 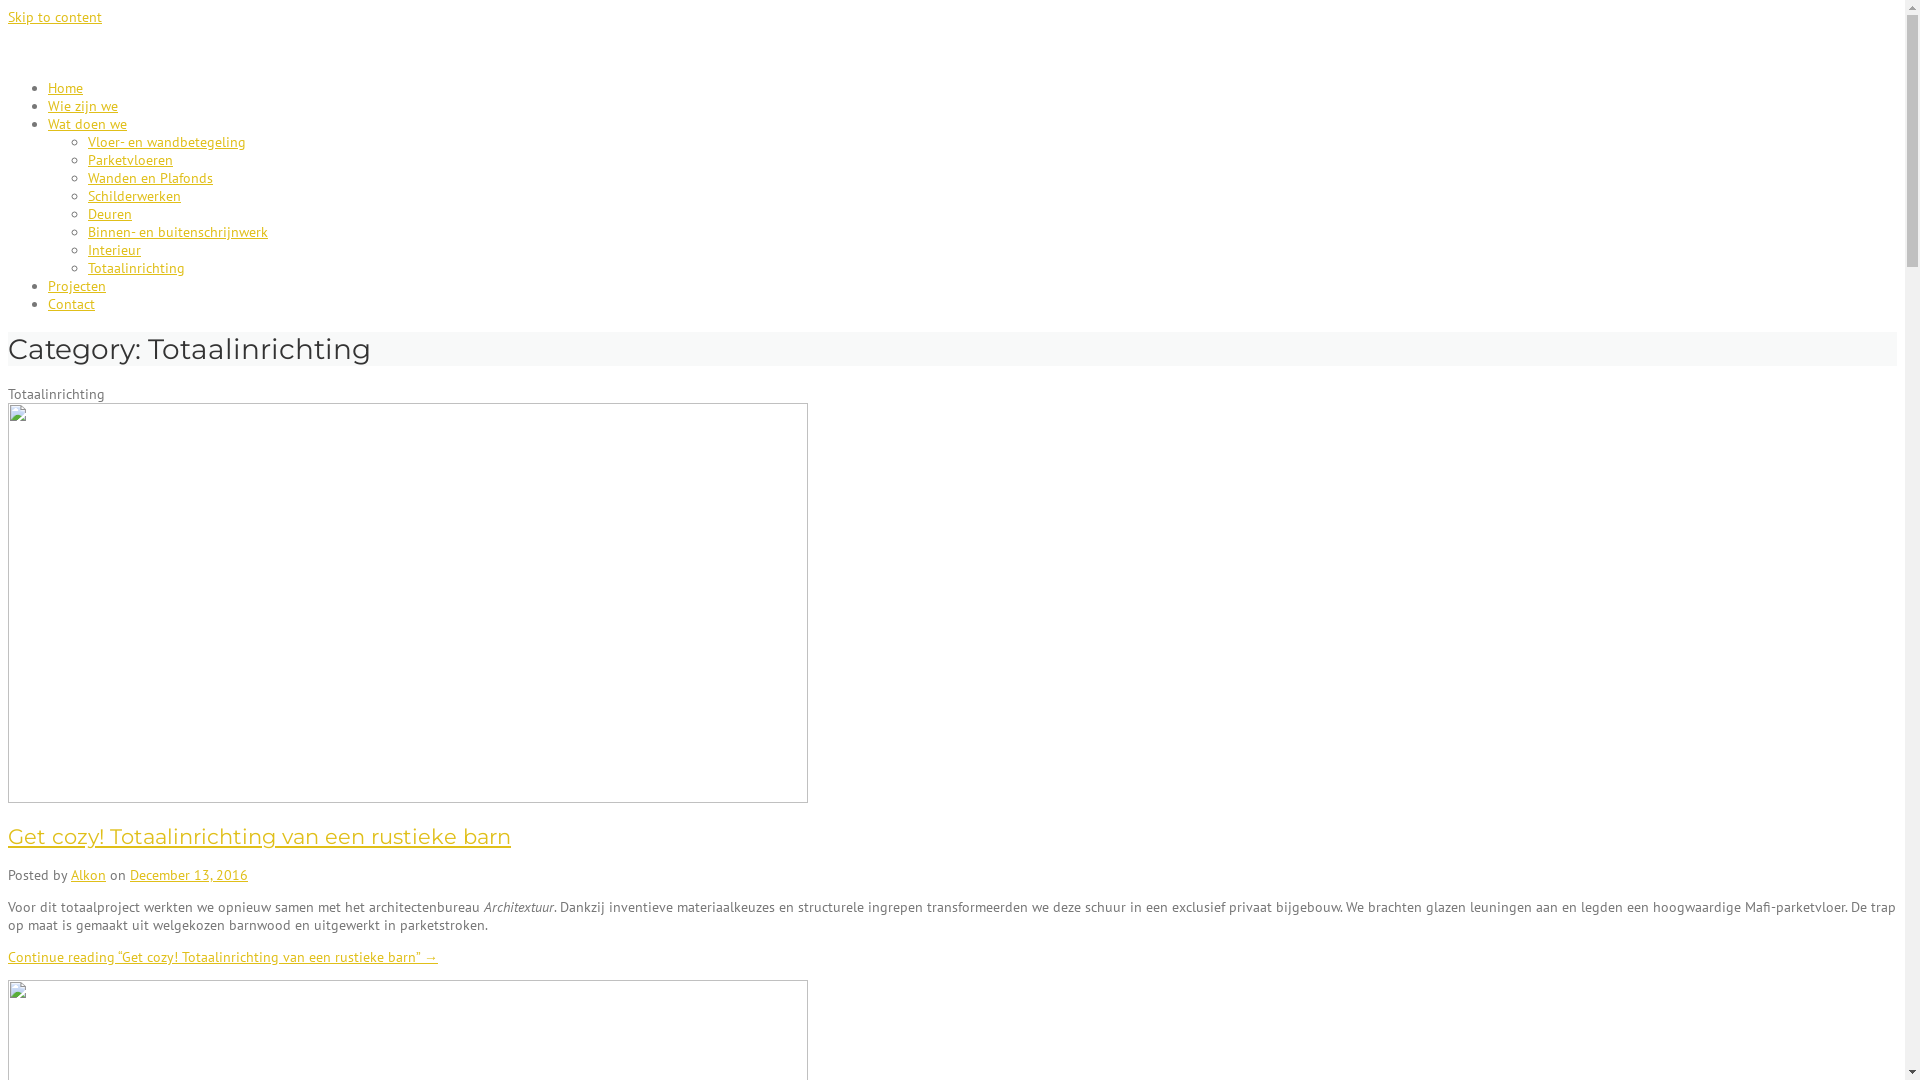 I want to click on Vloer- en wandbetegeling, so click(x=166, y=142).